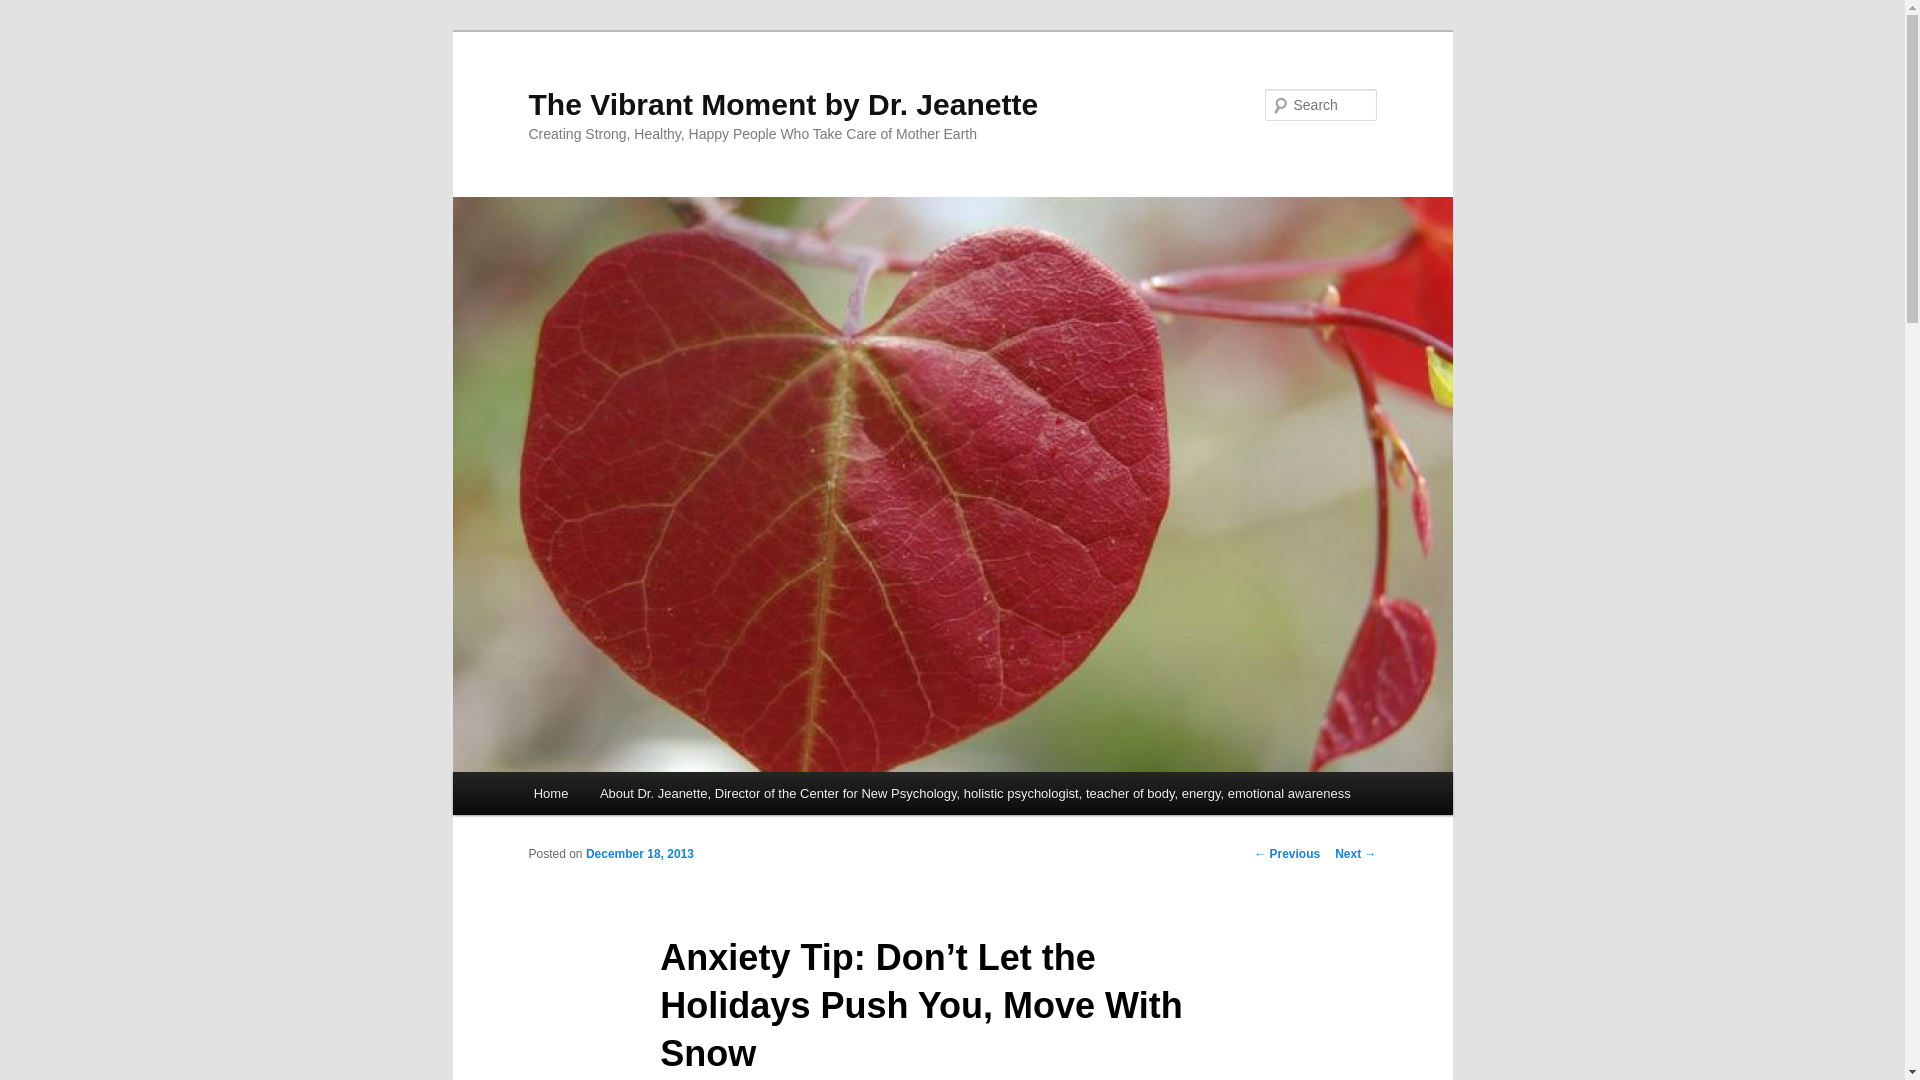 This screenshot has height=1080, width=1920. I want to click on The Vibrant Moment by Dr. Jeanette, so click(783, 104).